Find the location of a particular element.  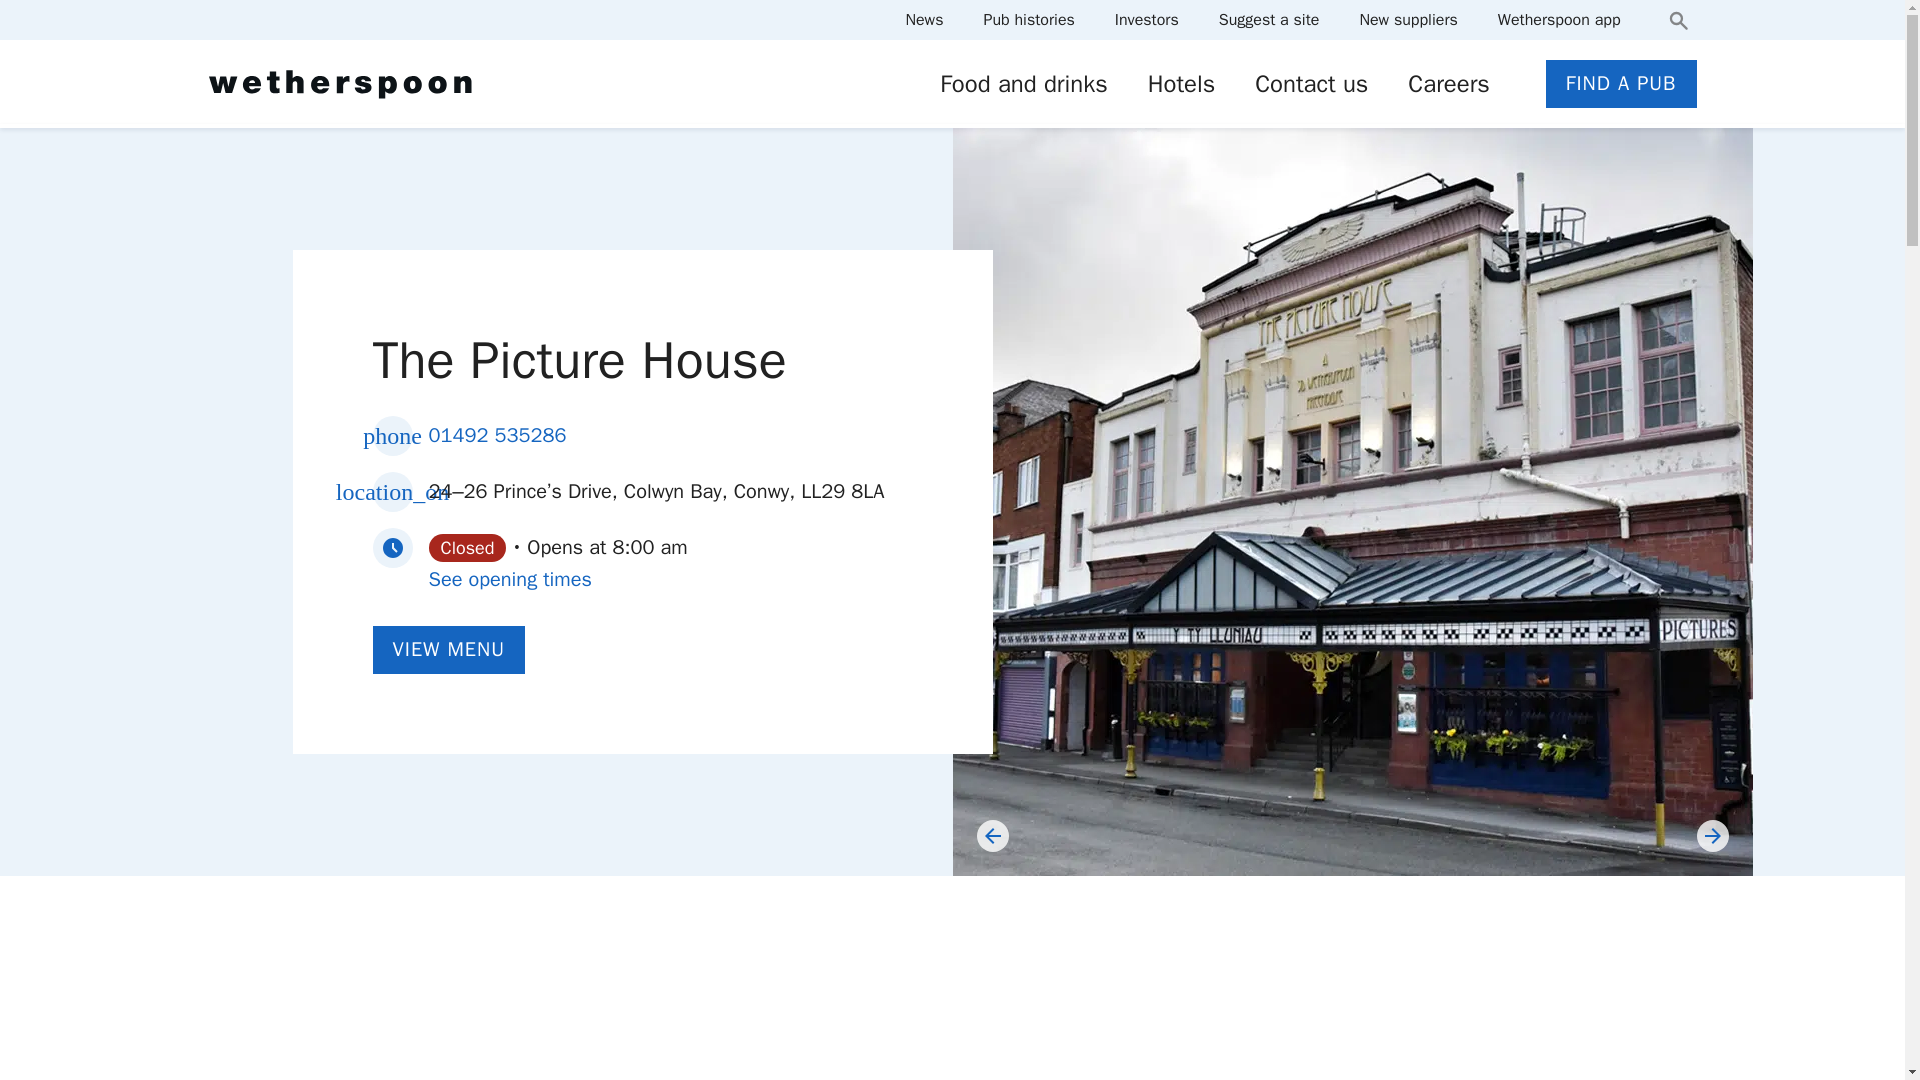

See opening times is located at coordinates (510, 579).